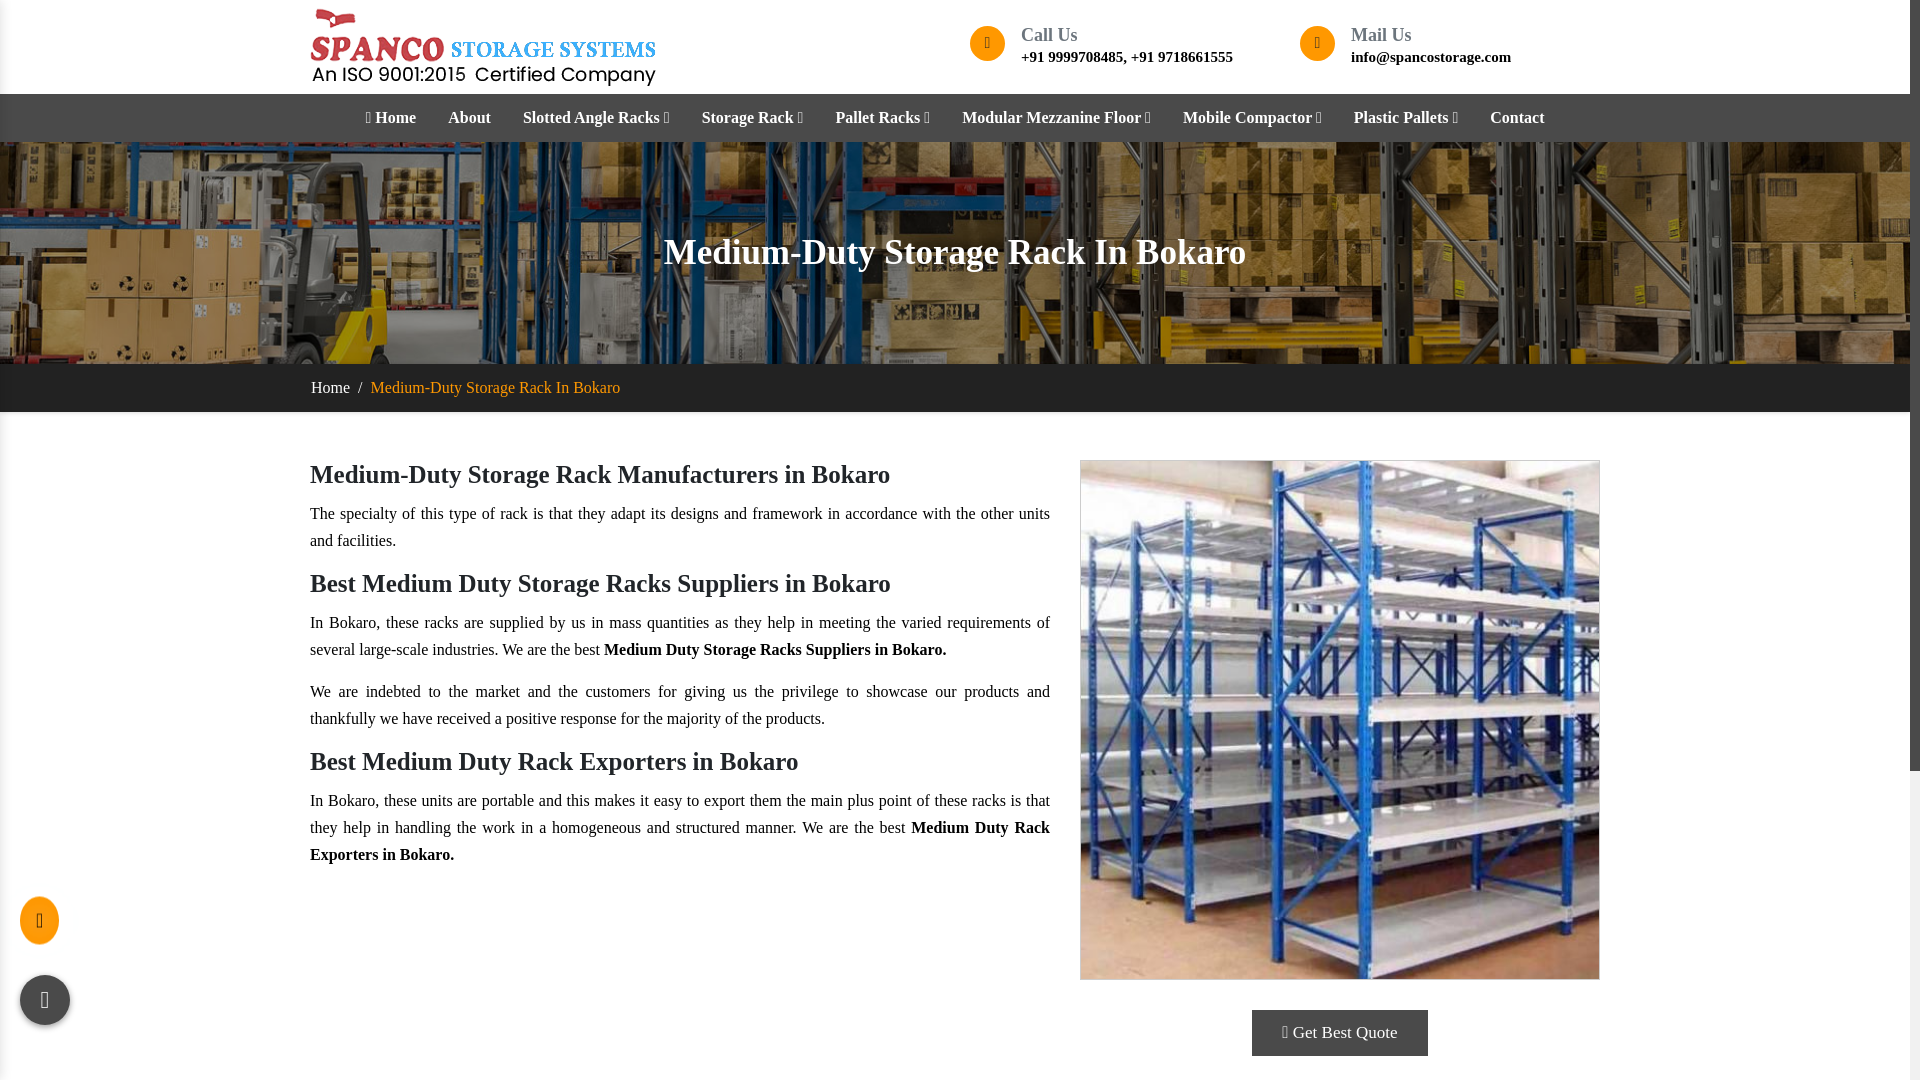 This screenshot has height=1080, width=1920. Describe the element at coordinates (390, 117) in the screenshot. I see `Home` at that location.